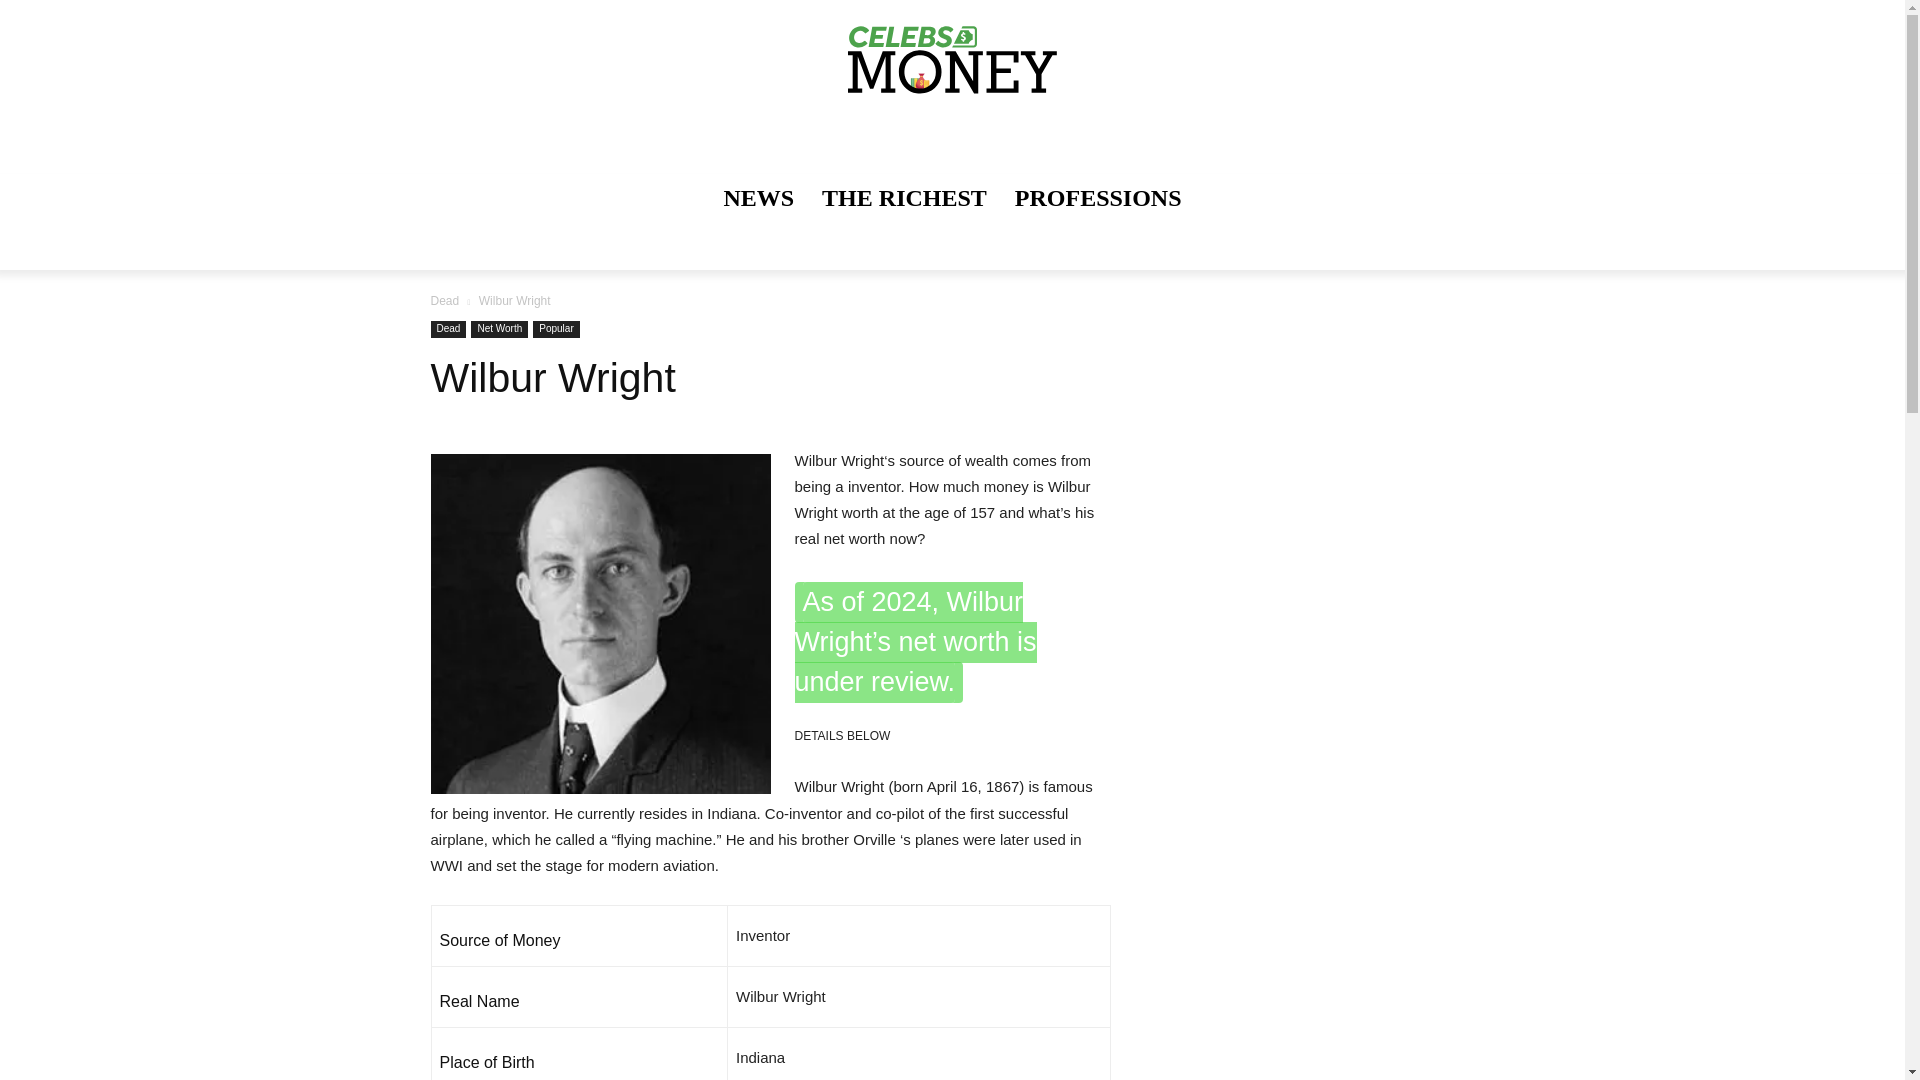  Describe the element at coordinates (556, 329) in the screenshot. I see `Popular` at that location.